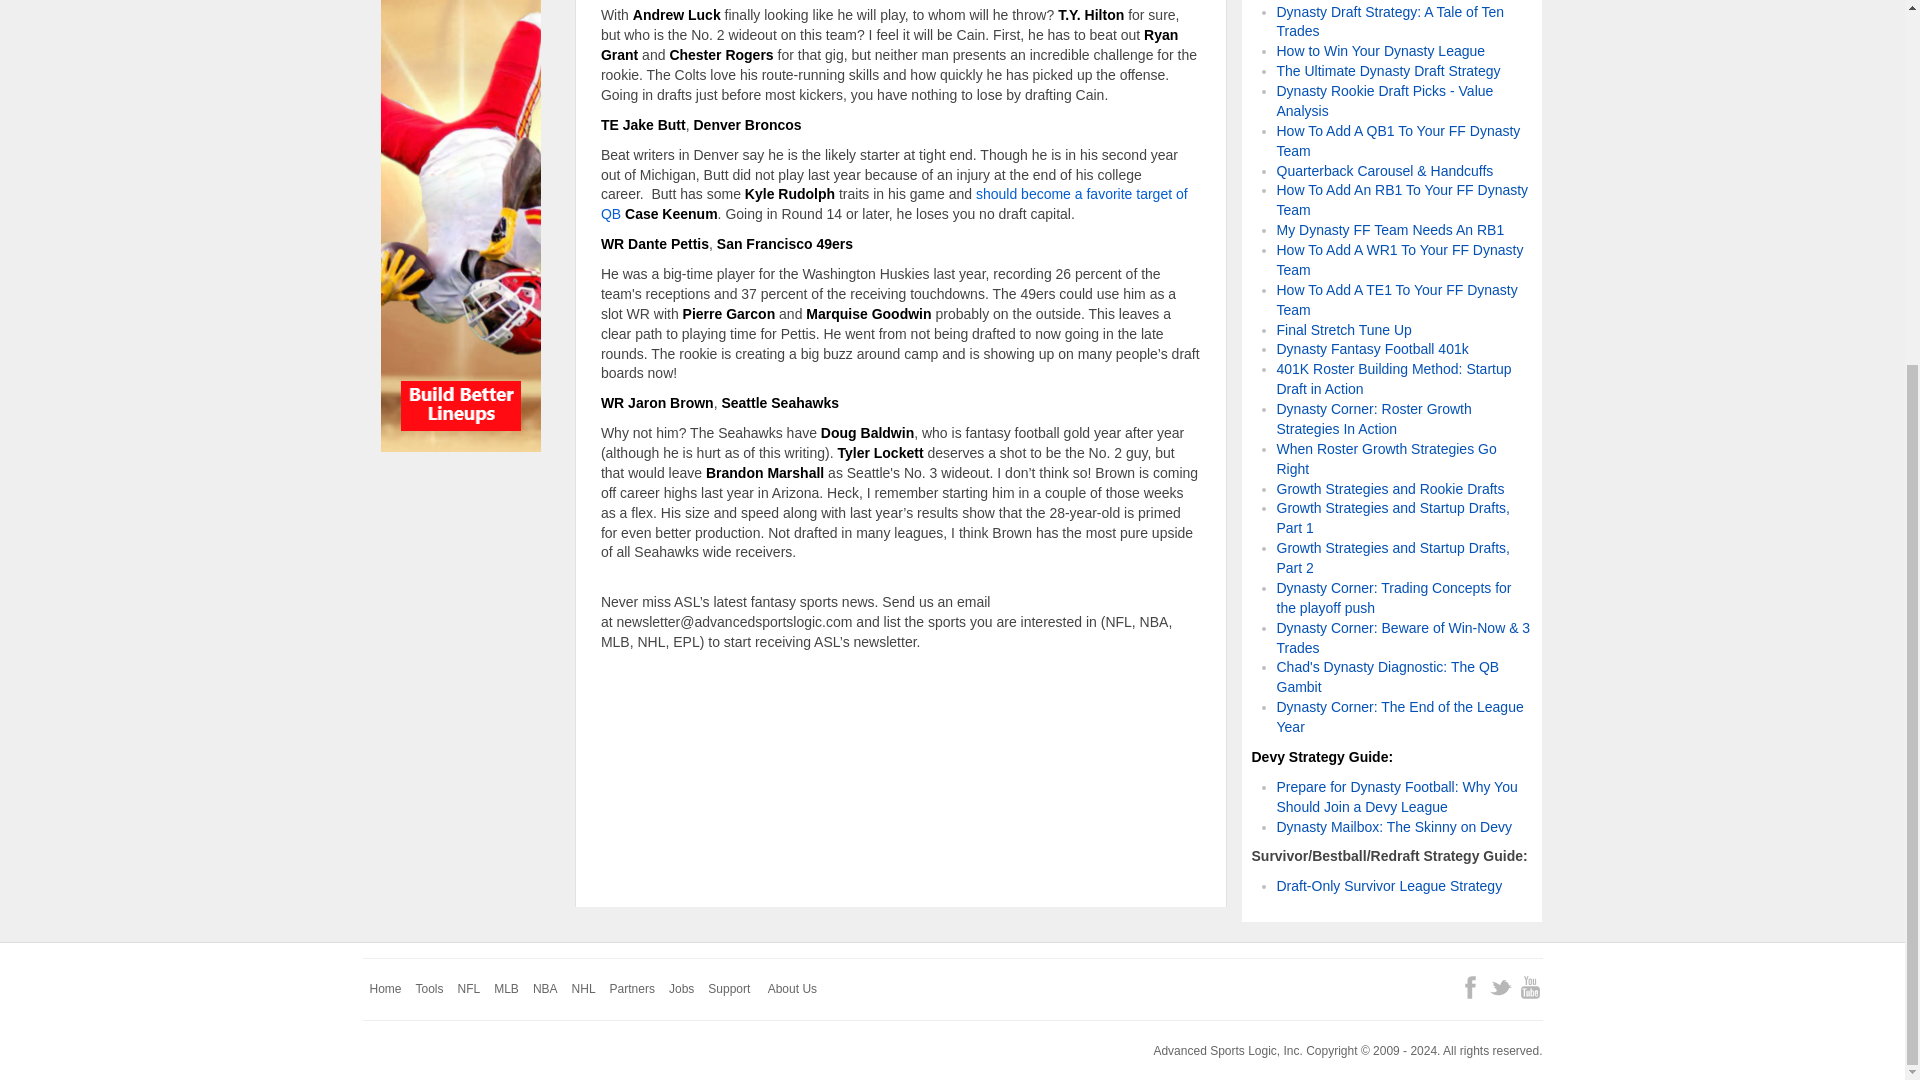  Describe the element at coordinates (1398, 140) in the screenshot. I see `How To Add A QB1 To Your FF Dynasty Team` at that location.